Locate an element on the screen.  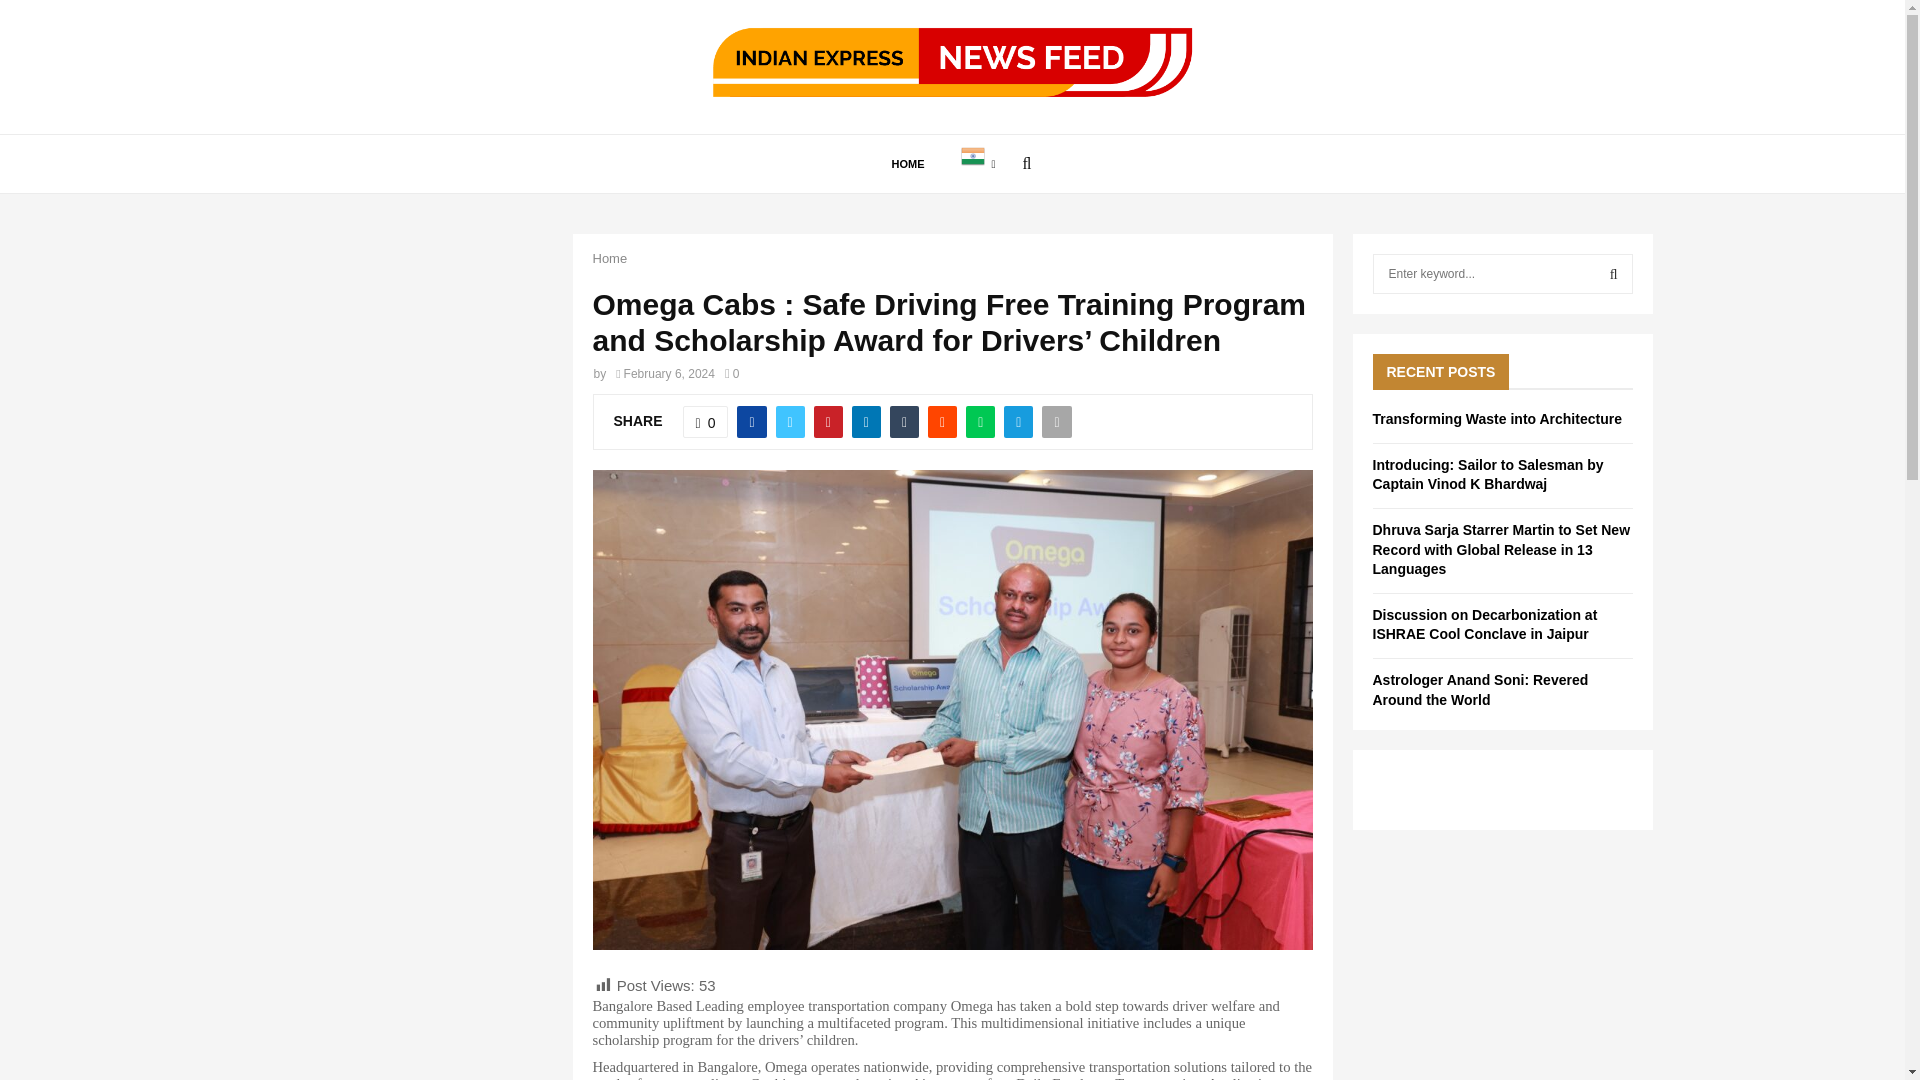
0 is located at coordinates (706, 422).